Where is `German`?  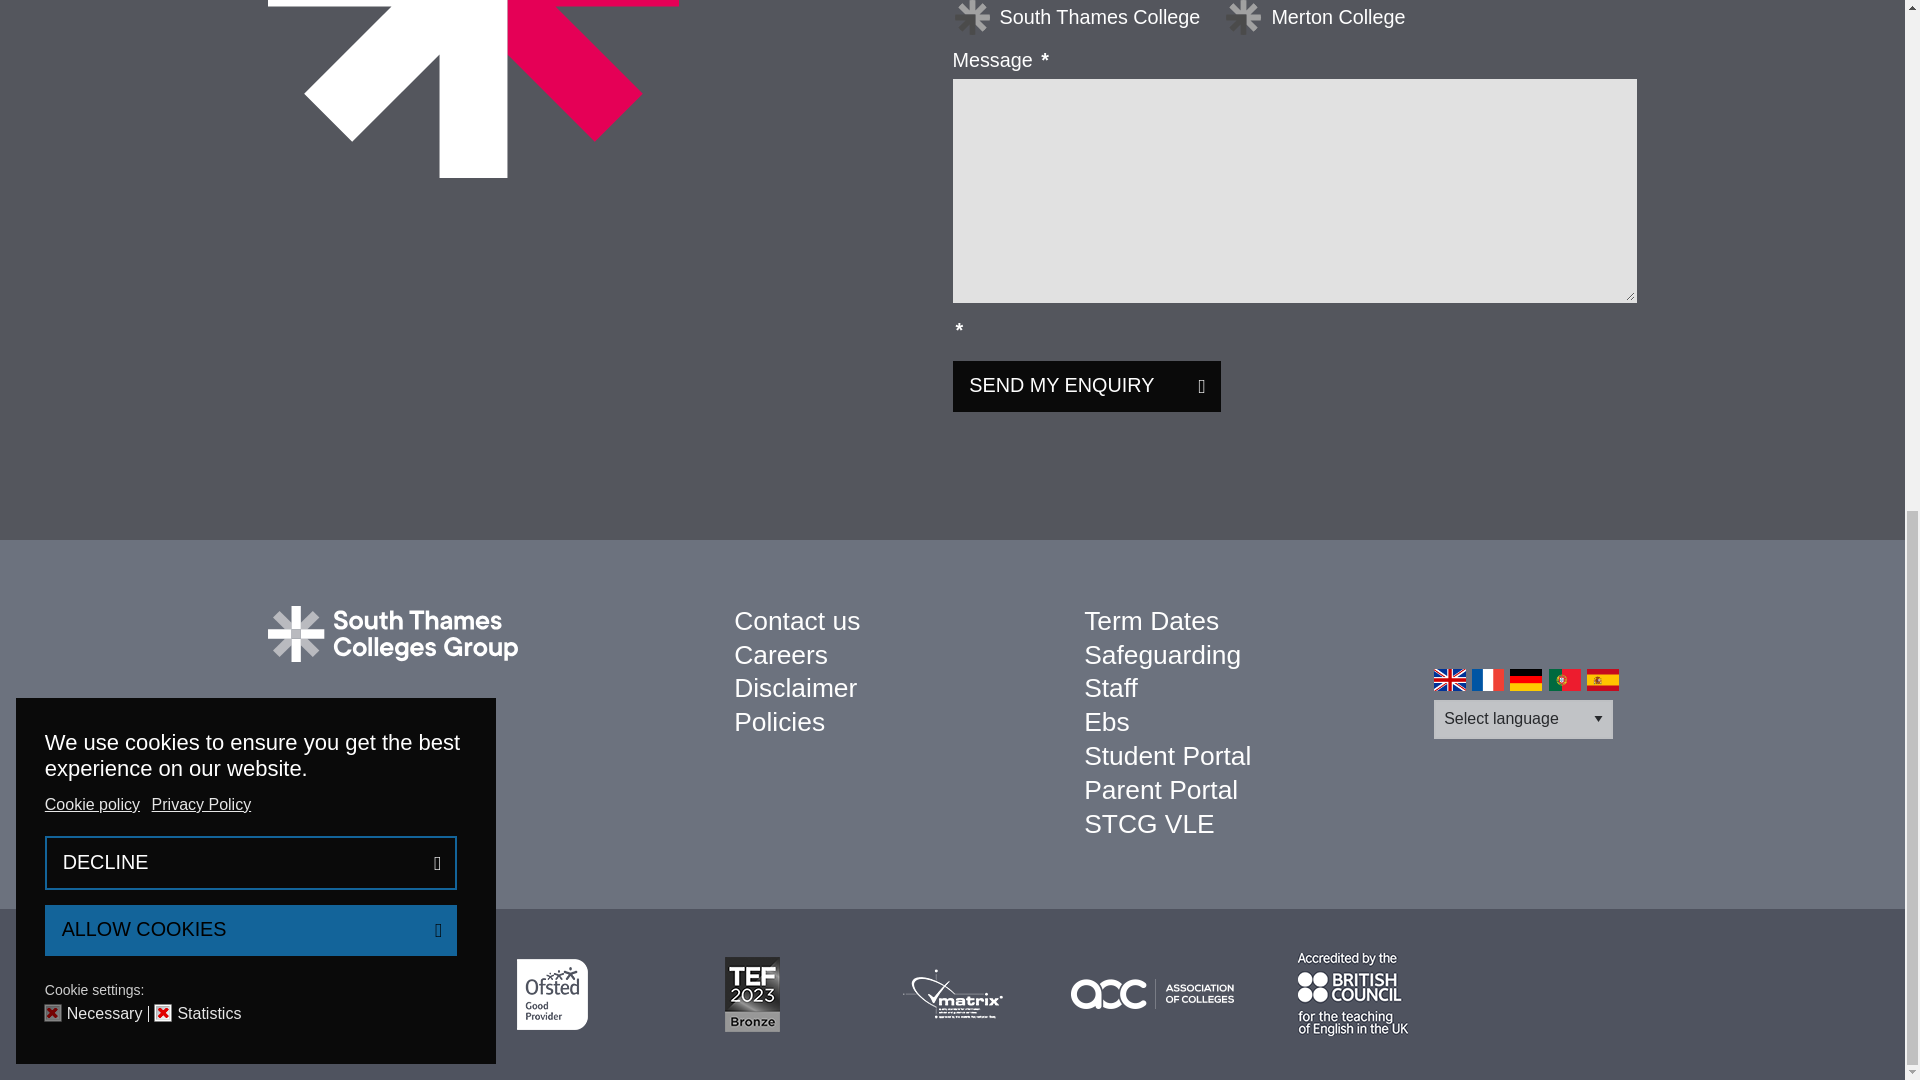
German is located at coordinates (1525, 679).